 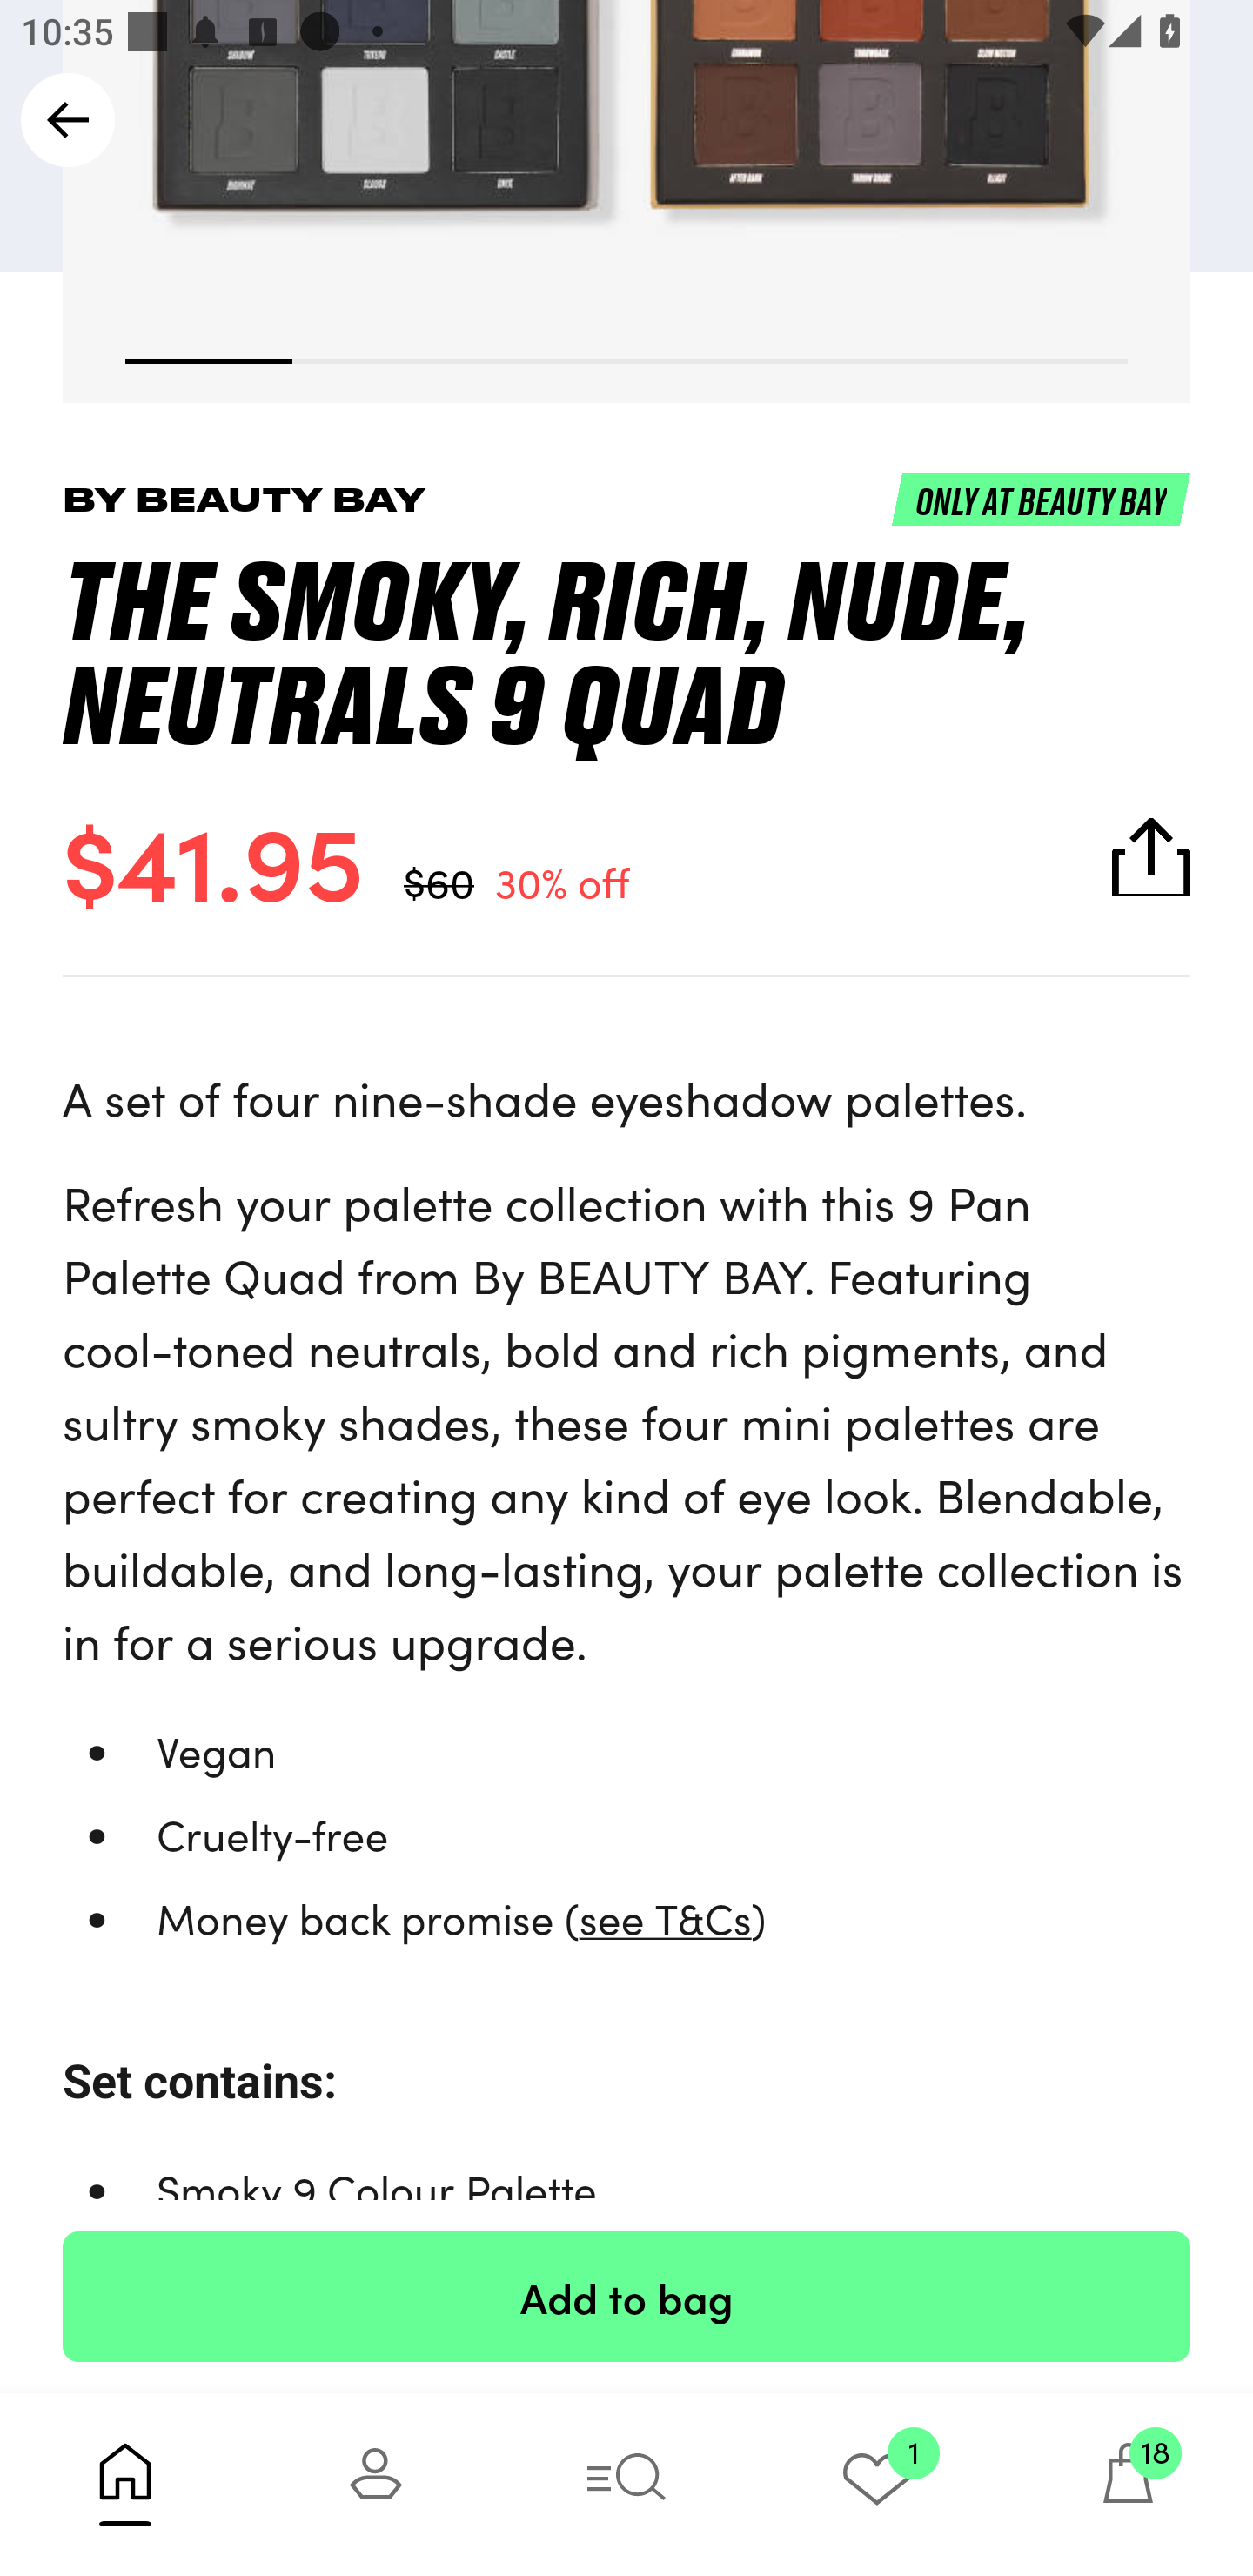 I want to click on 1, so click(x=877, y=2484).